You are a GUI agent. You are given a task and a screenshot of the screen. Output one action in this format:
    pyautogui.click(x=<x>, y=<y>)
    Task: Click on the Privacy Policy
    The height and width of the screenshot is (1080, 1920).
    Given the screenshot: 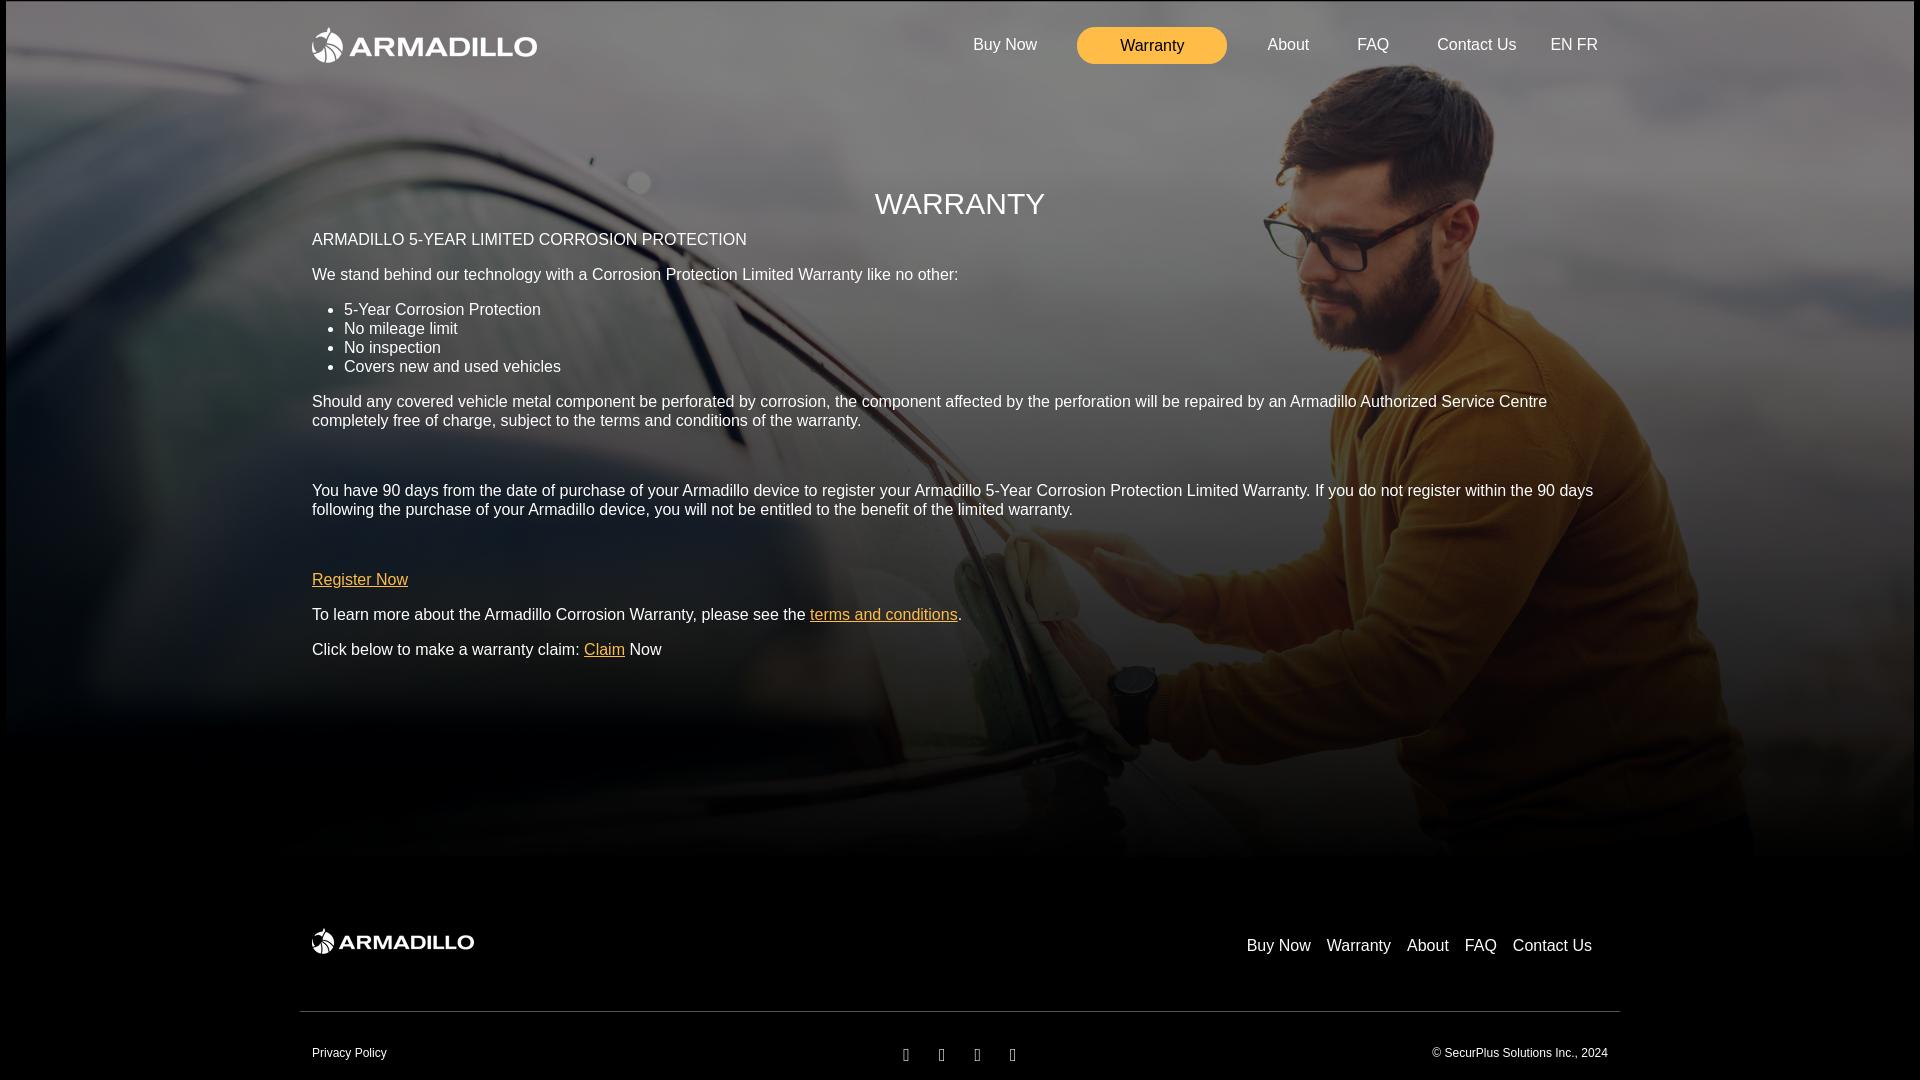 What is the action you would take?
    pyautogui.click(x=349, y=1052)
    